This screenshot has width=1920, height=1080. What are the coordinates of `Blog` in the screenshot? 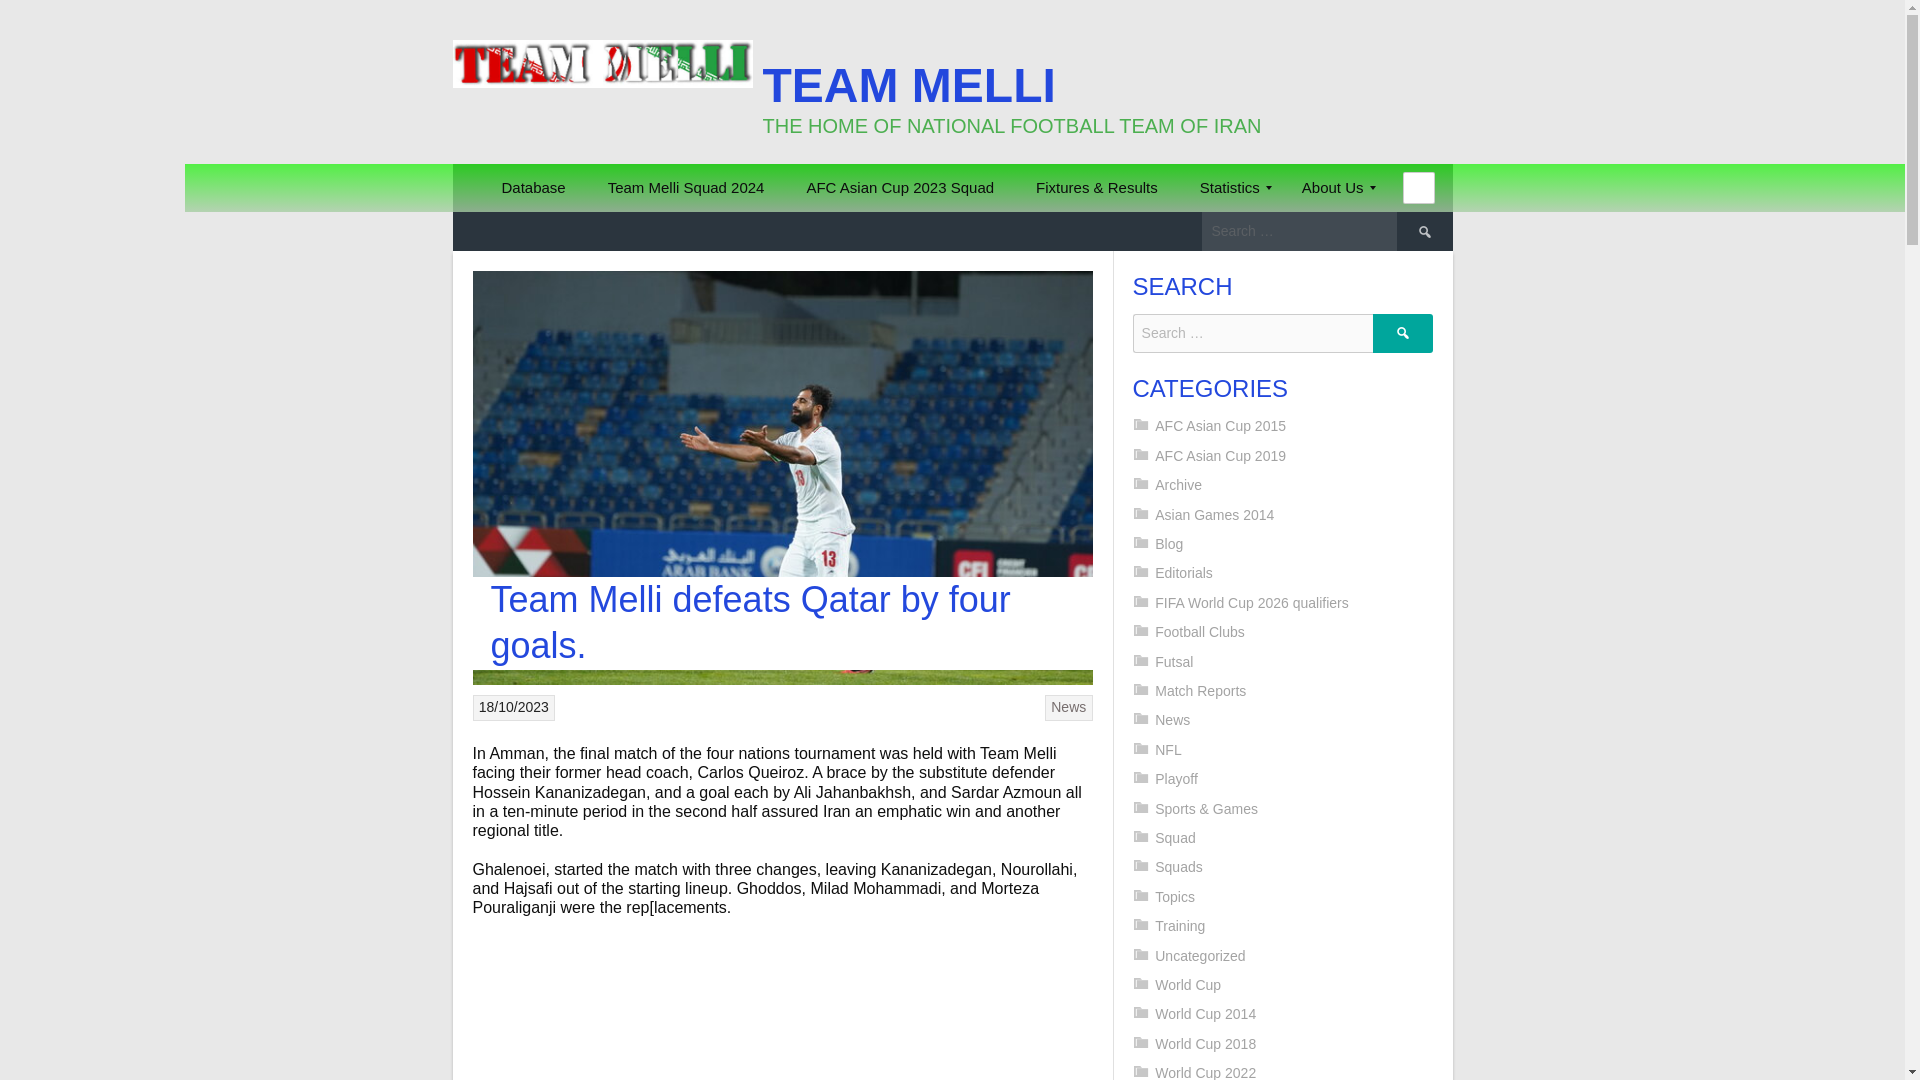 It's located at (1168, 543).